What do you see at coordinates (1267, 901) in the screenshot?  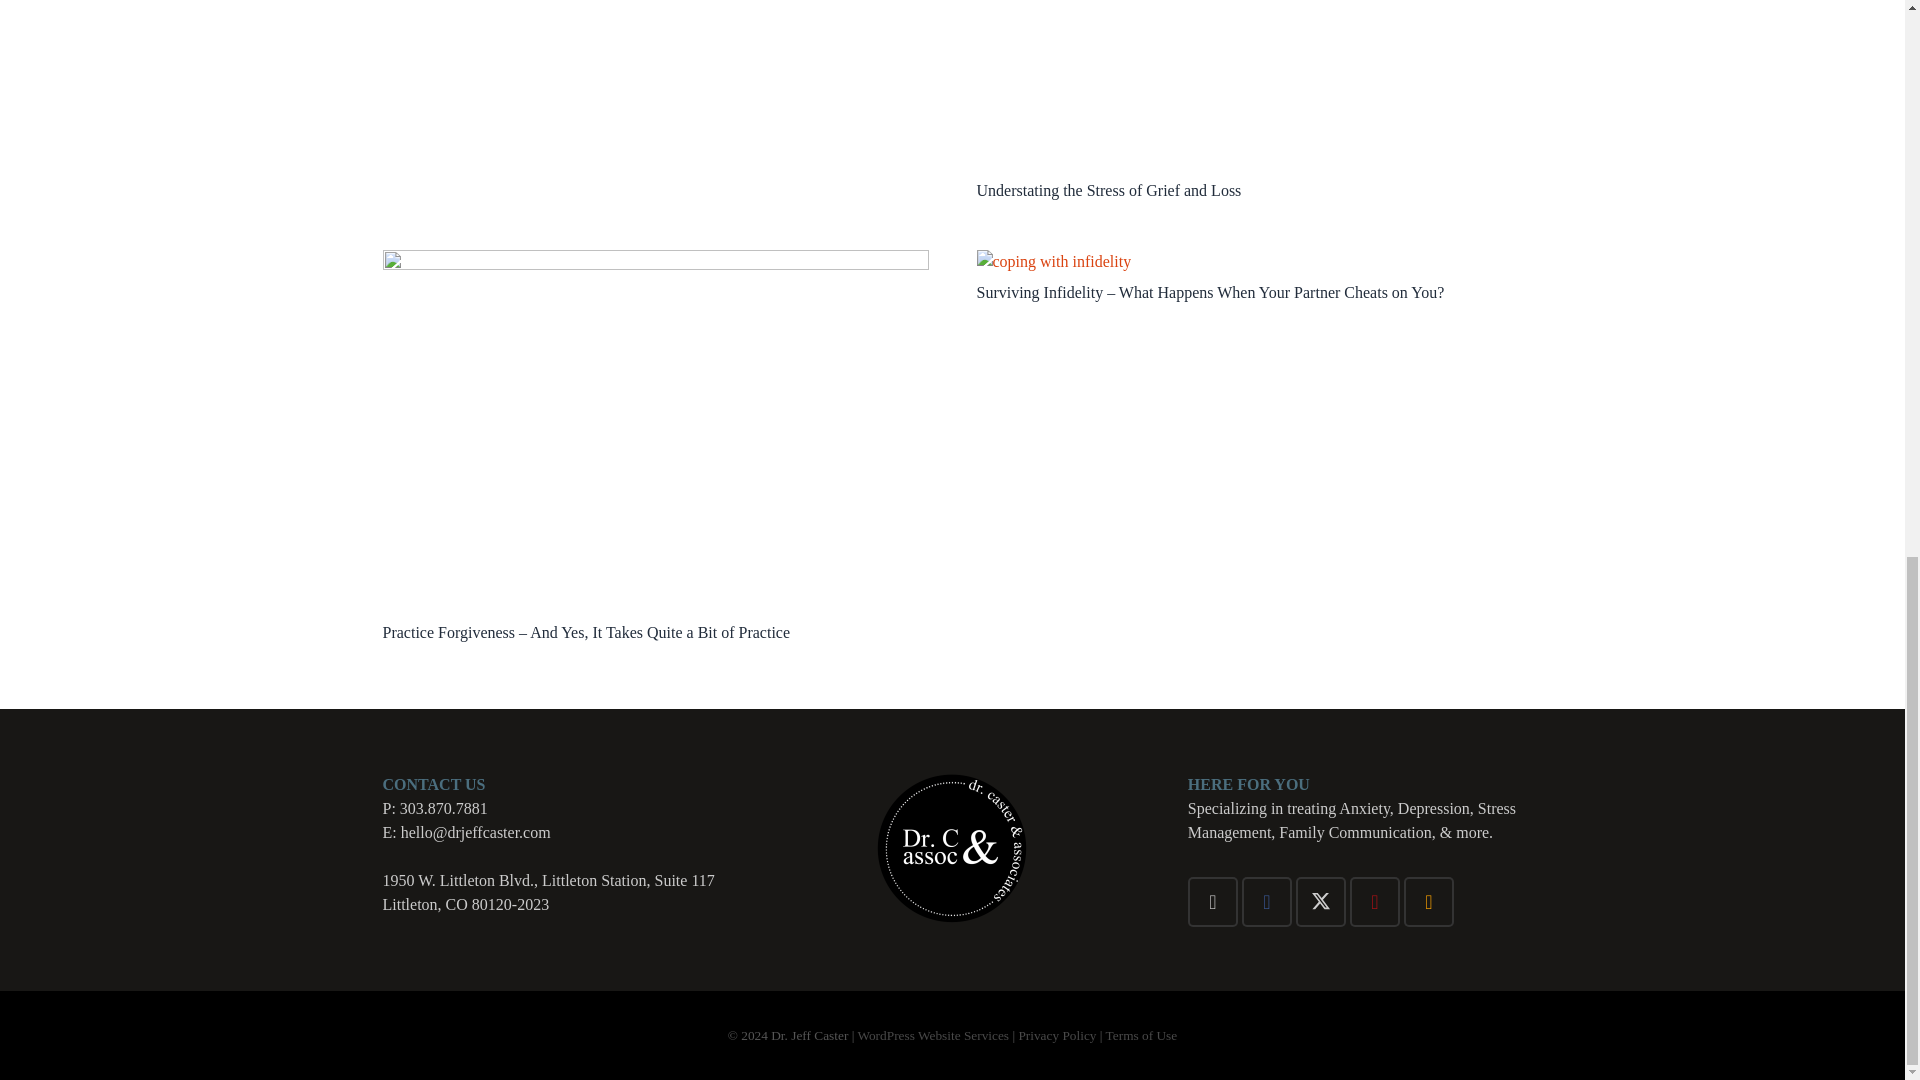 I see `Facebook` at bounding box center [1267, 901].